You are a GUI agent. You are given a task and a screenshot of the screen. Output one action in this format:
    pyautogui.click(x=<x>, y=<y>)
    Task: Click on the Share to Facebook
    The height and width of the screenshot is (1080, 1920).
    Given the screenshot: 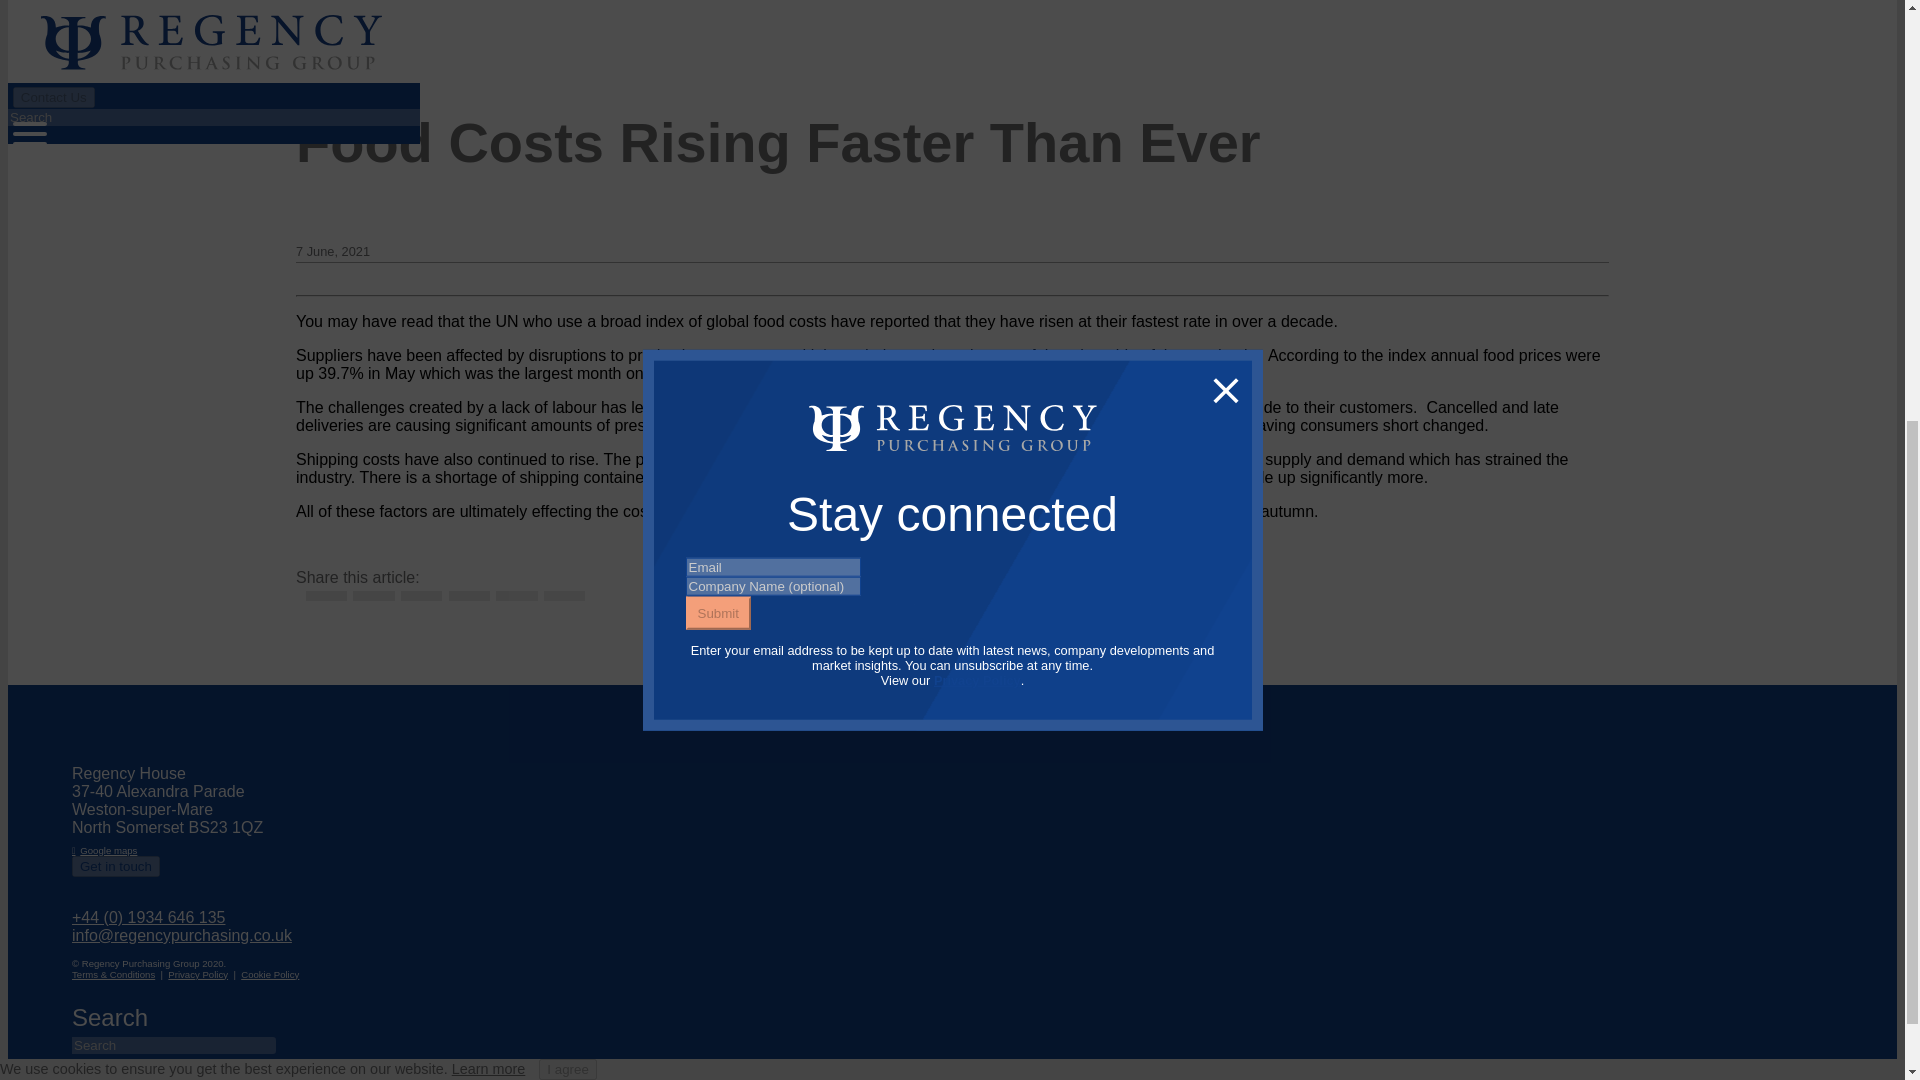 What is the action you would take?
    pyautogui.click(x=420, y=595)
    